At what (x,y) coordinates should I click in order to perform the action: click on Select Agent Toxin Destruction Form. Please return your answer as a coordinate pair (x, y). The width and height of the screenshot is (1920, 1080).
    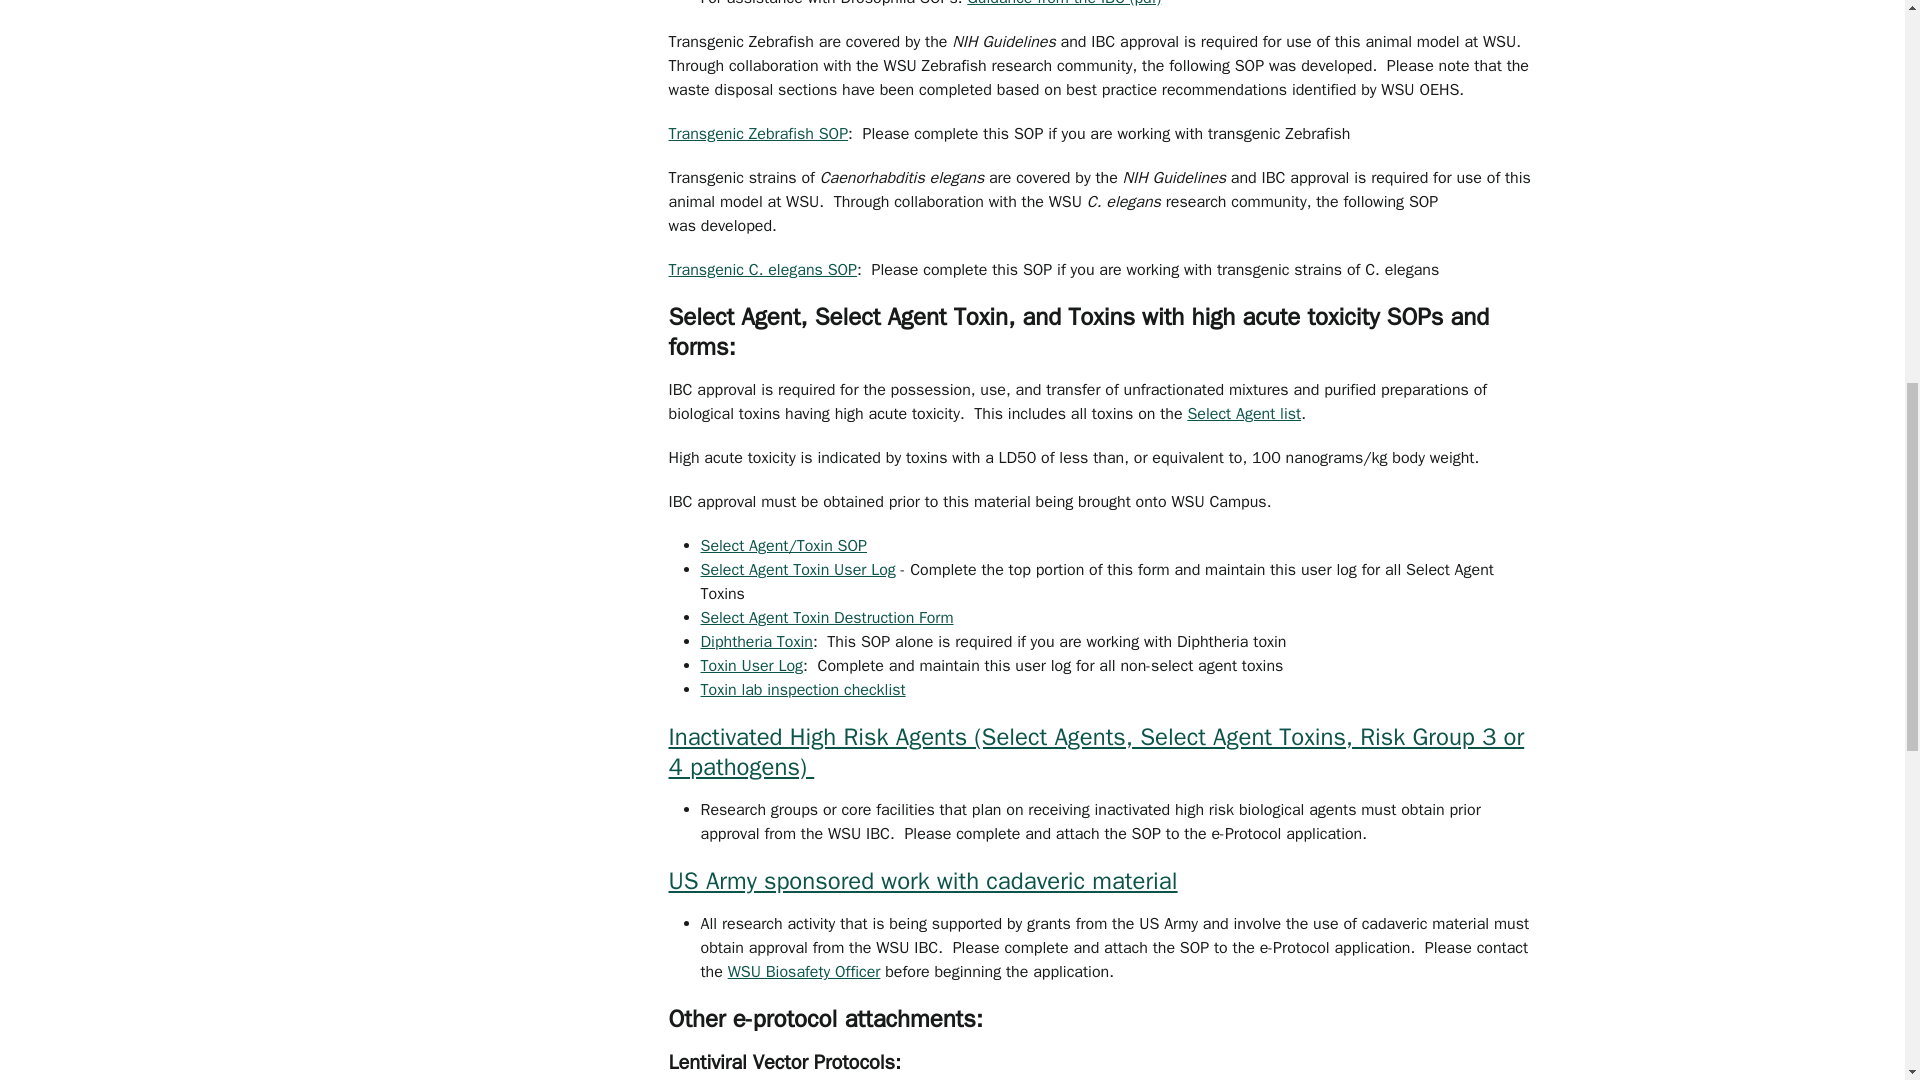
    Looking at the image, I should click on (826, 618).